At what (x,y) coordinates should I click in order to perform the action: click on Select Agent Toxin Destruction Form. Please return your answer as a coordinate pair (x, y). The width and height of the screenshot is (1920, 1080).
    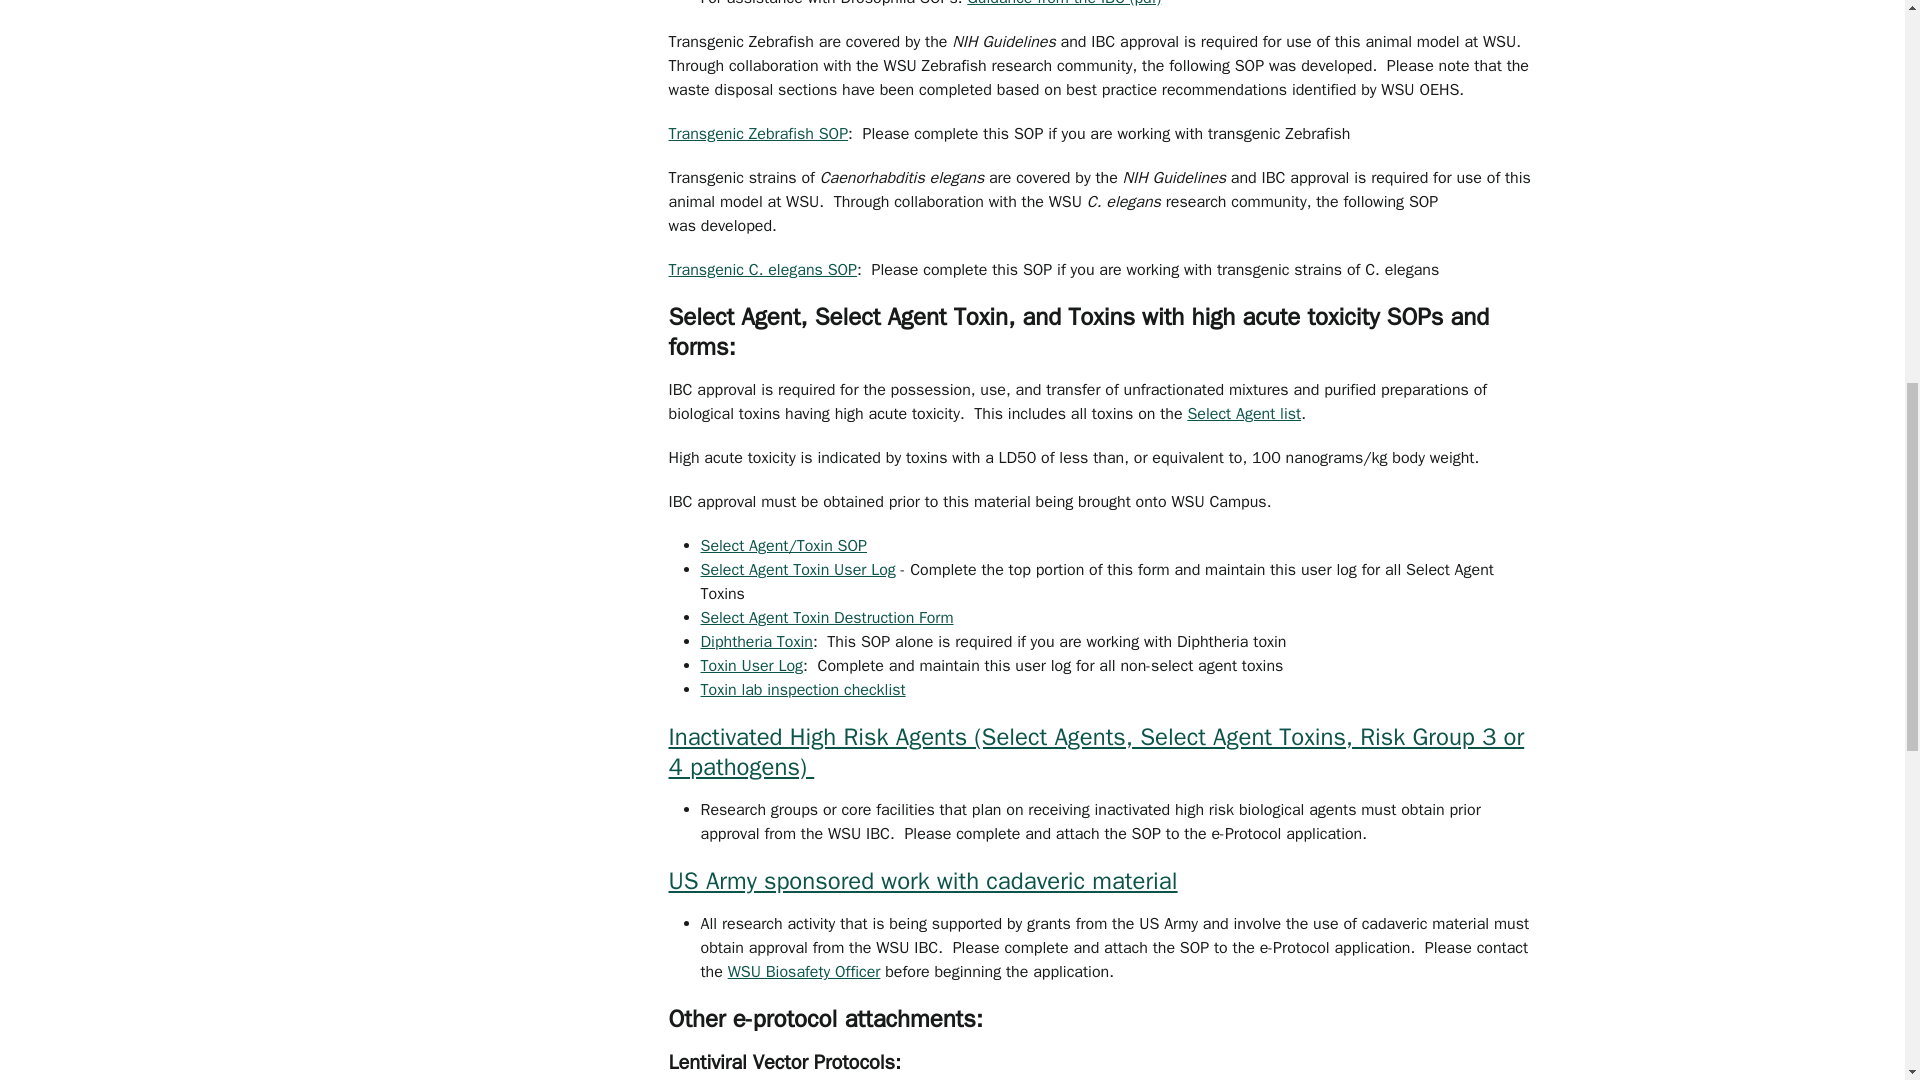
    Looking at the image, I should click on (826, 618).